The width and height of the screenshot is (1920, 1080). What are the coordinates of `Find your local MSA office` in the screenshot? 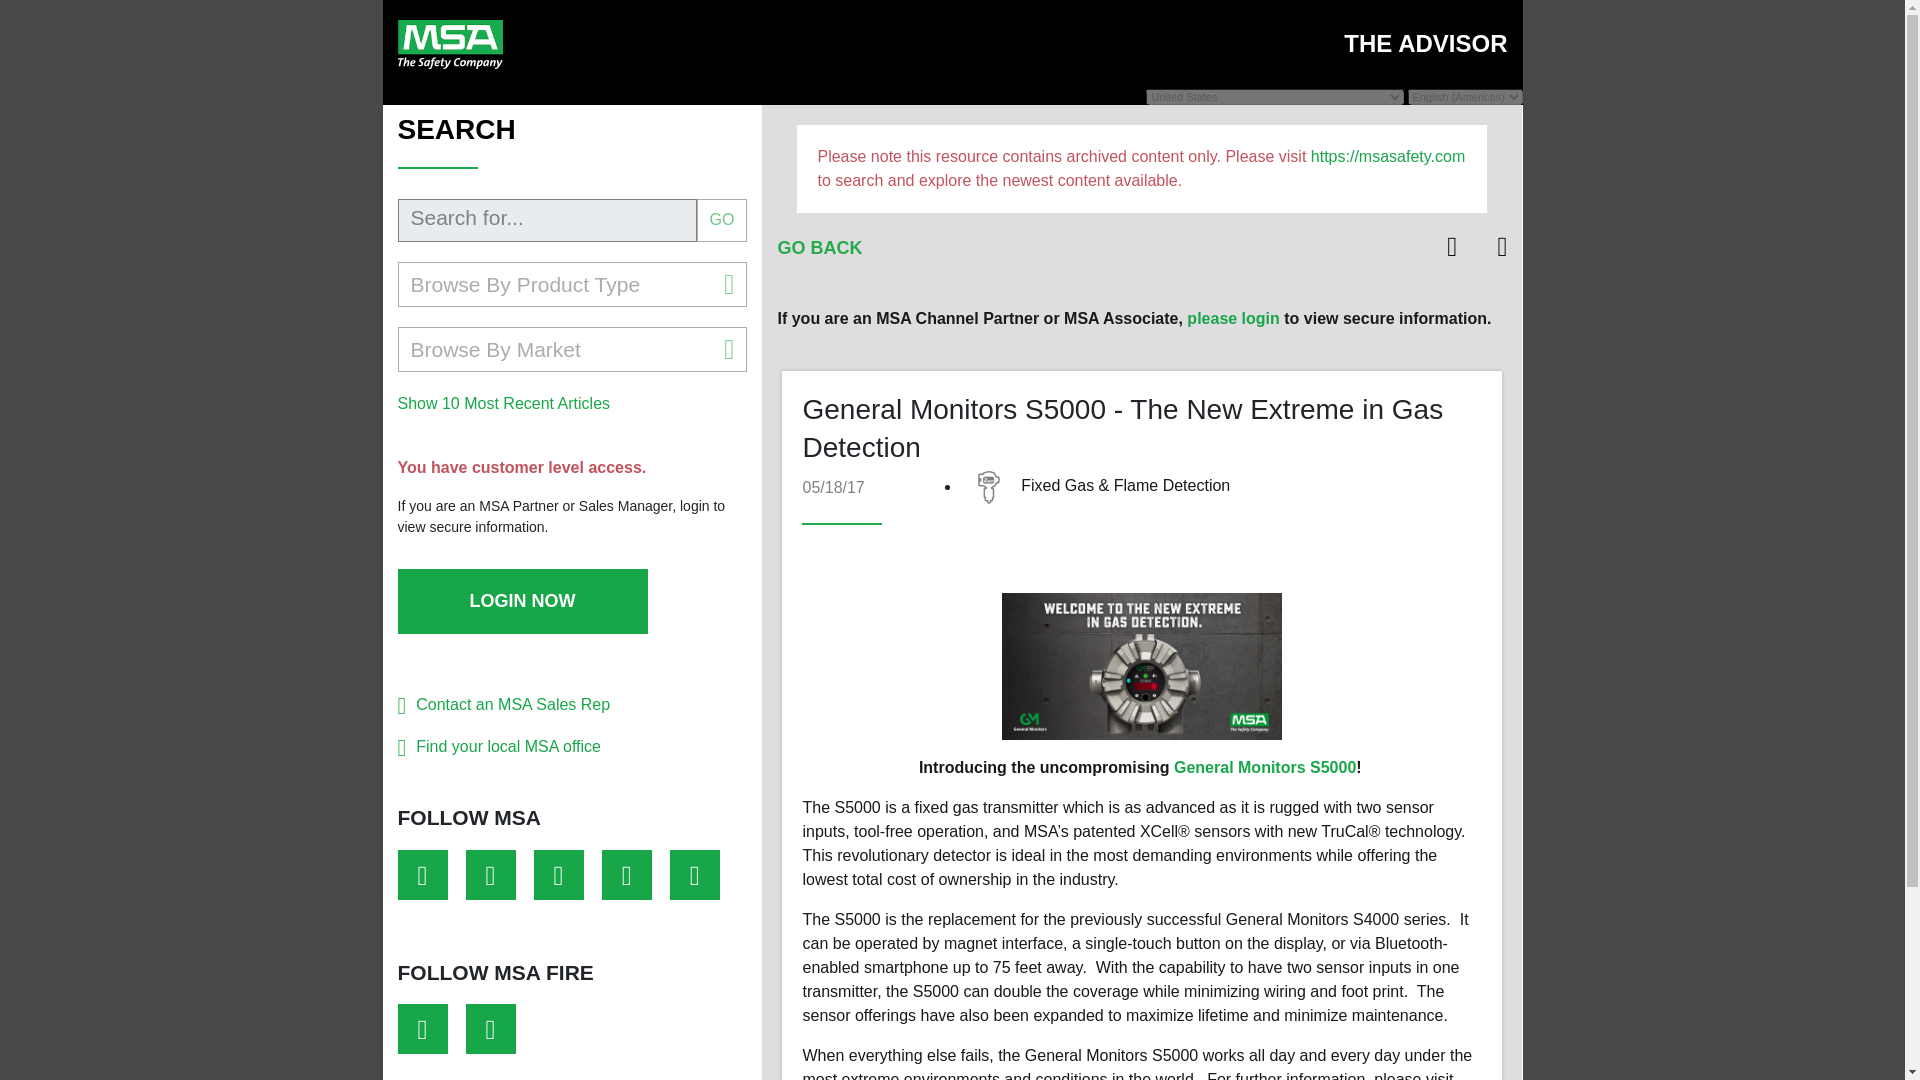 It's located at (508, 746).